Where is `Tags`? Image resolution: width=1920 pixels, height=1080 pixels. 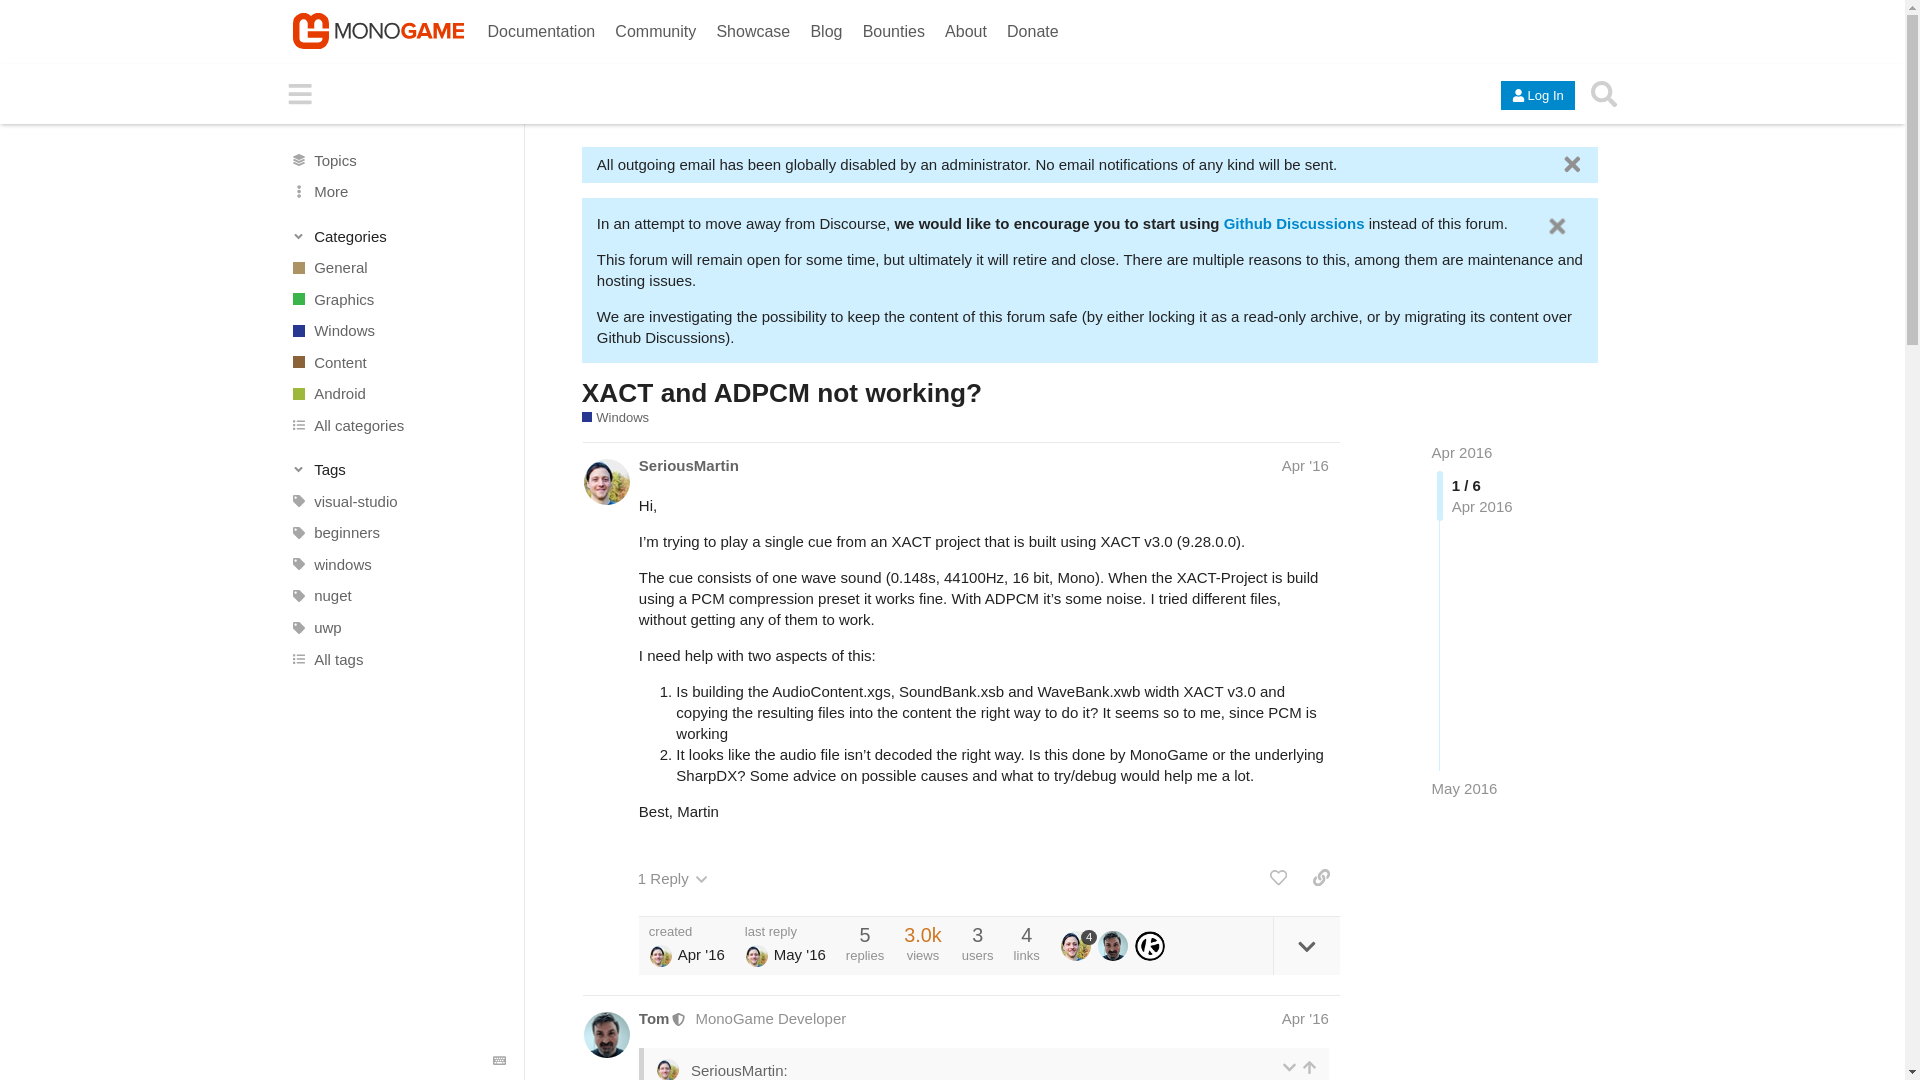
Tags is located at coordinates (398, 470).